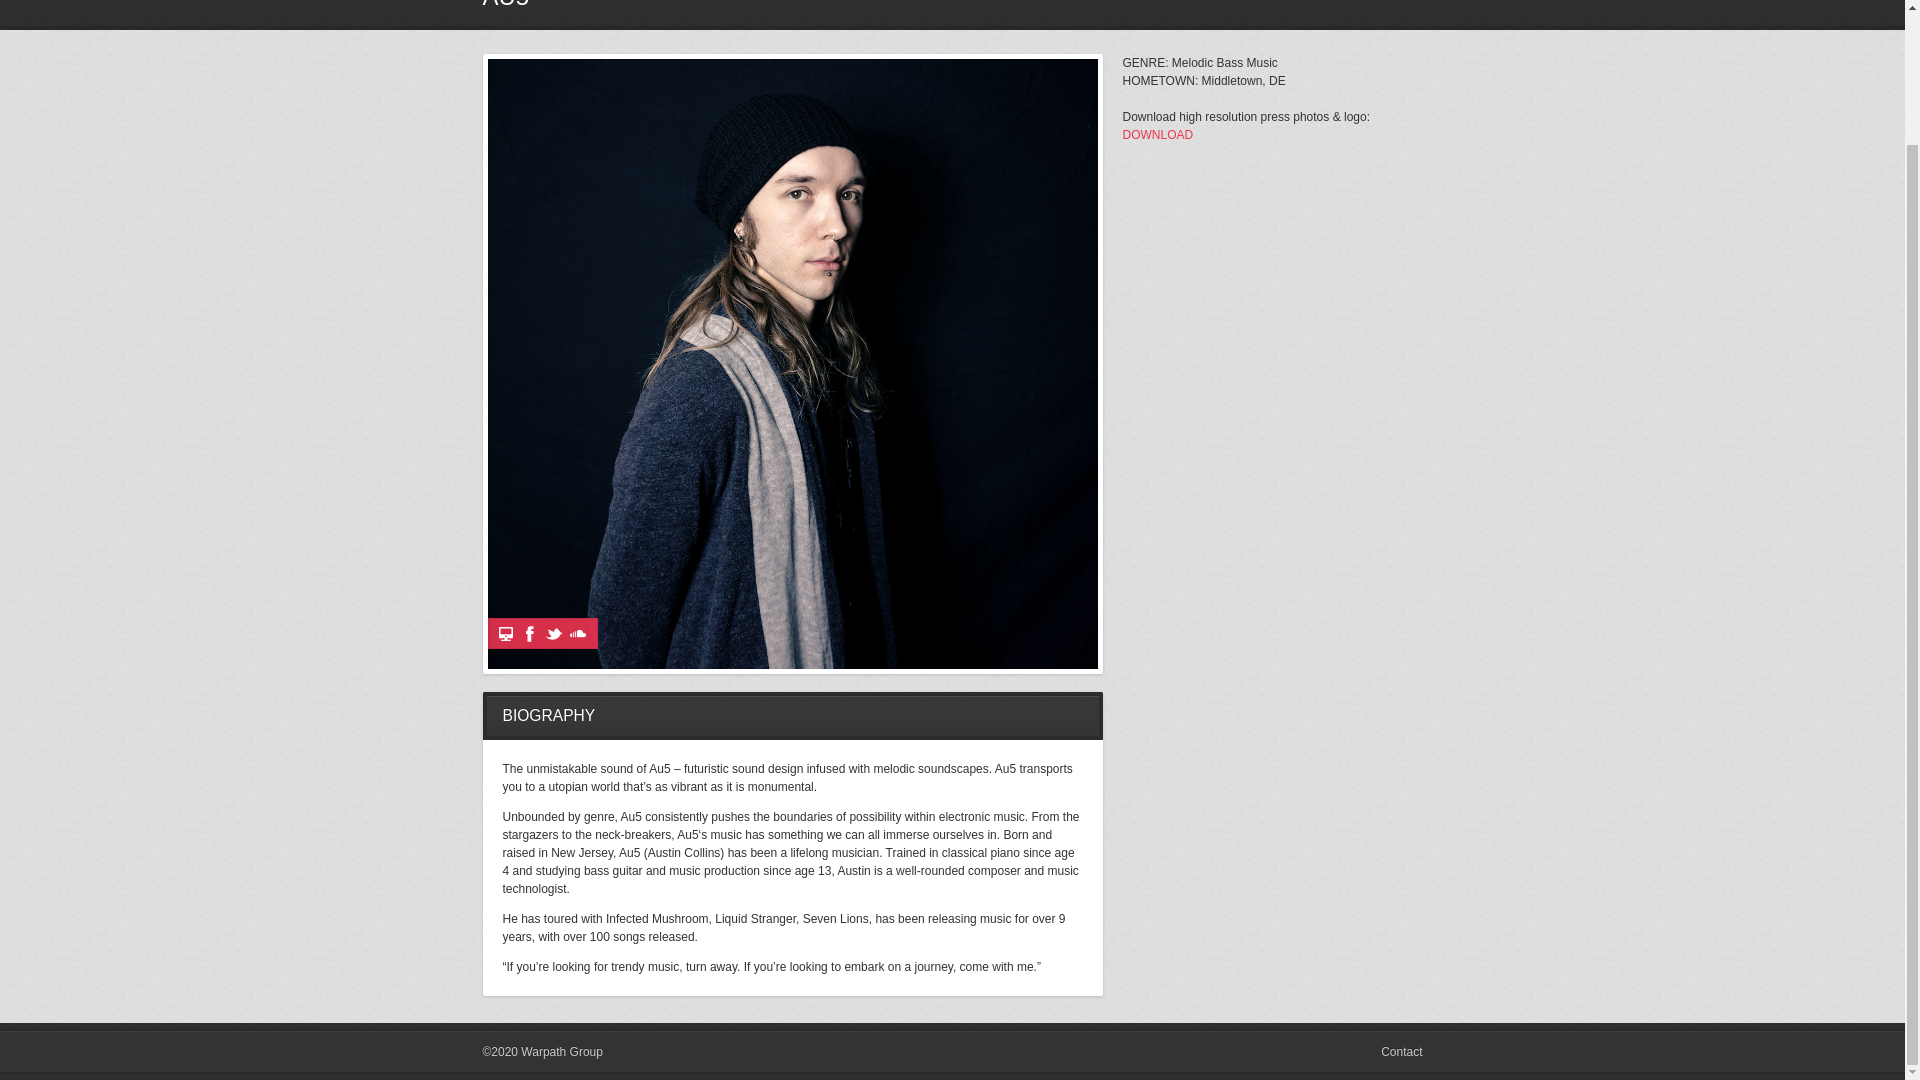  What do you see at coordinates (578, 634) in the screenshot?
I see `SoundCloud` at bounding box center [578, 634].